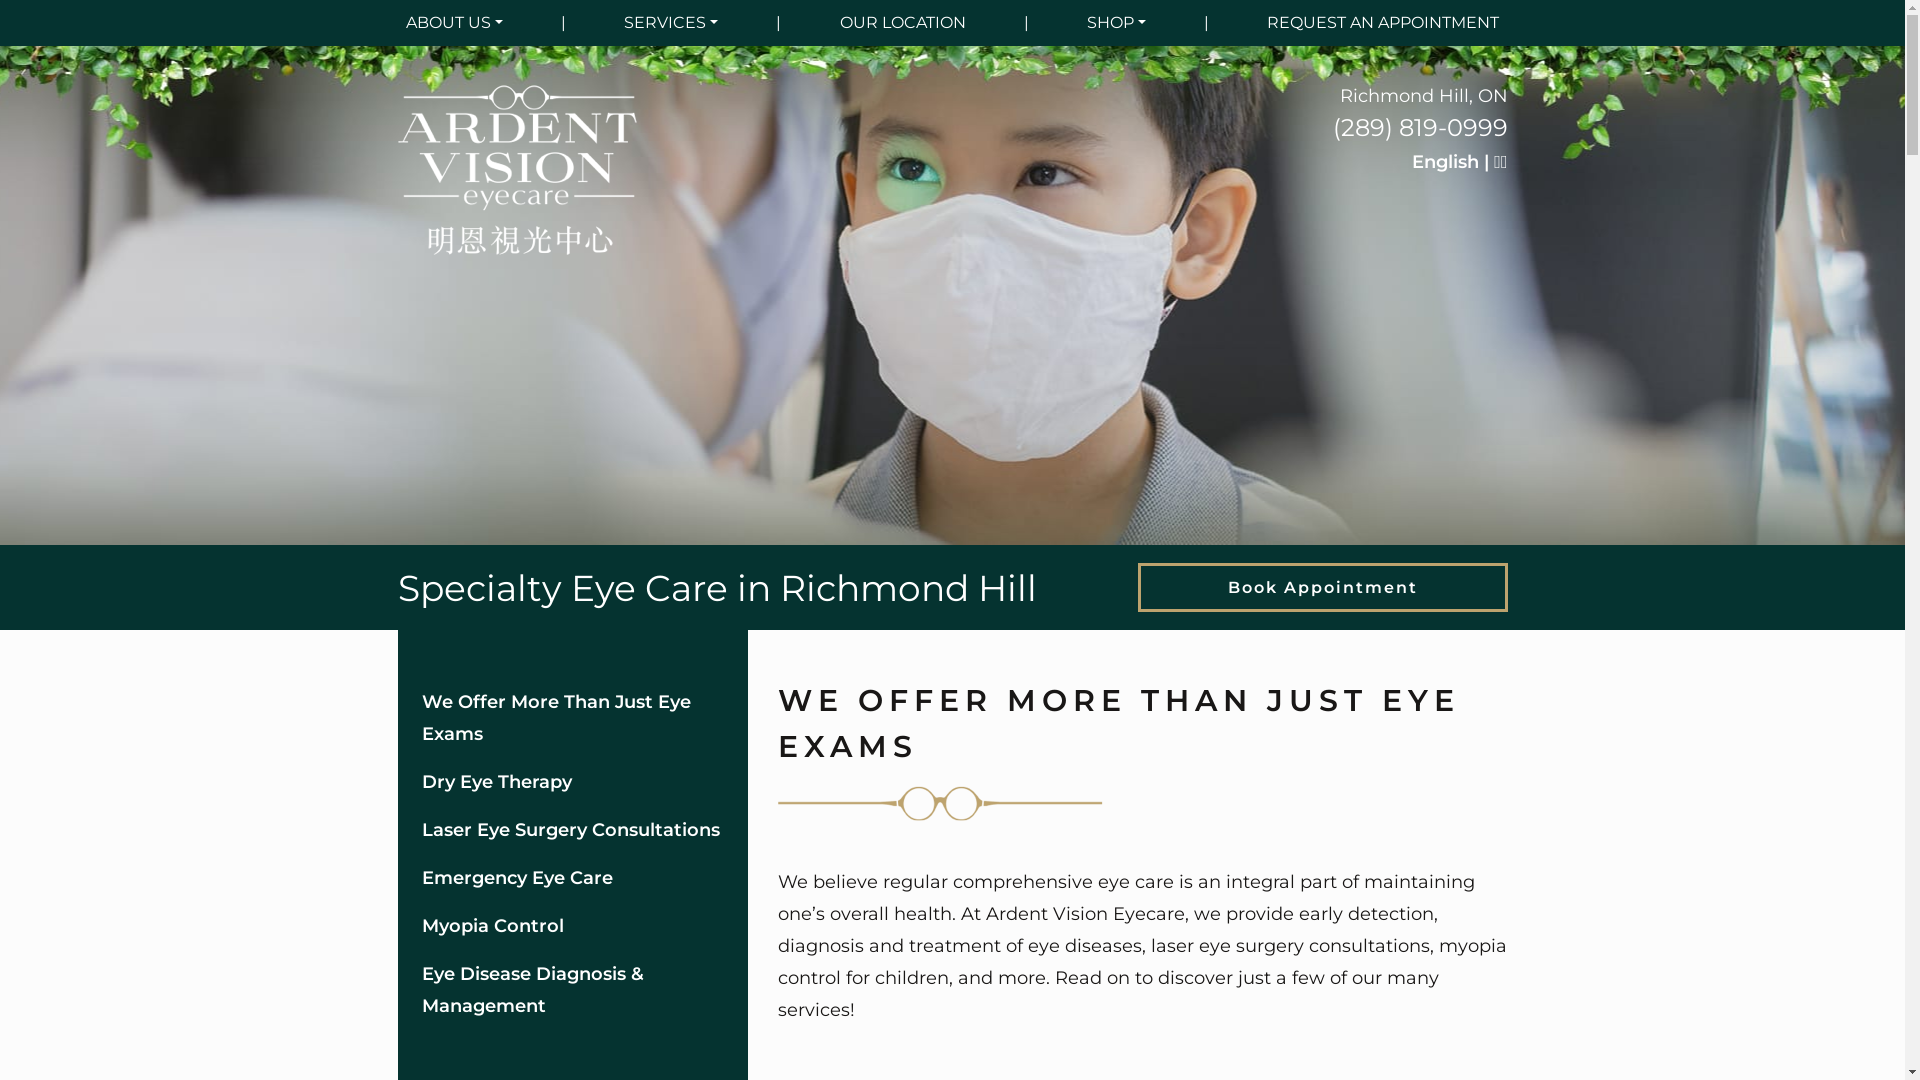 This screenshot has width=1920, height=1080. Describe the element at coordinates (573, 990) in the screenshot. I see `Eye Disease Diagnosis & Management` at that location.